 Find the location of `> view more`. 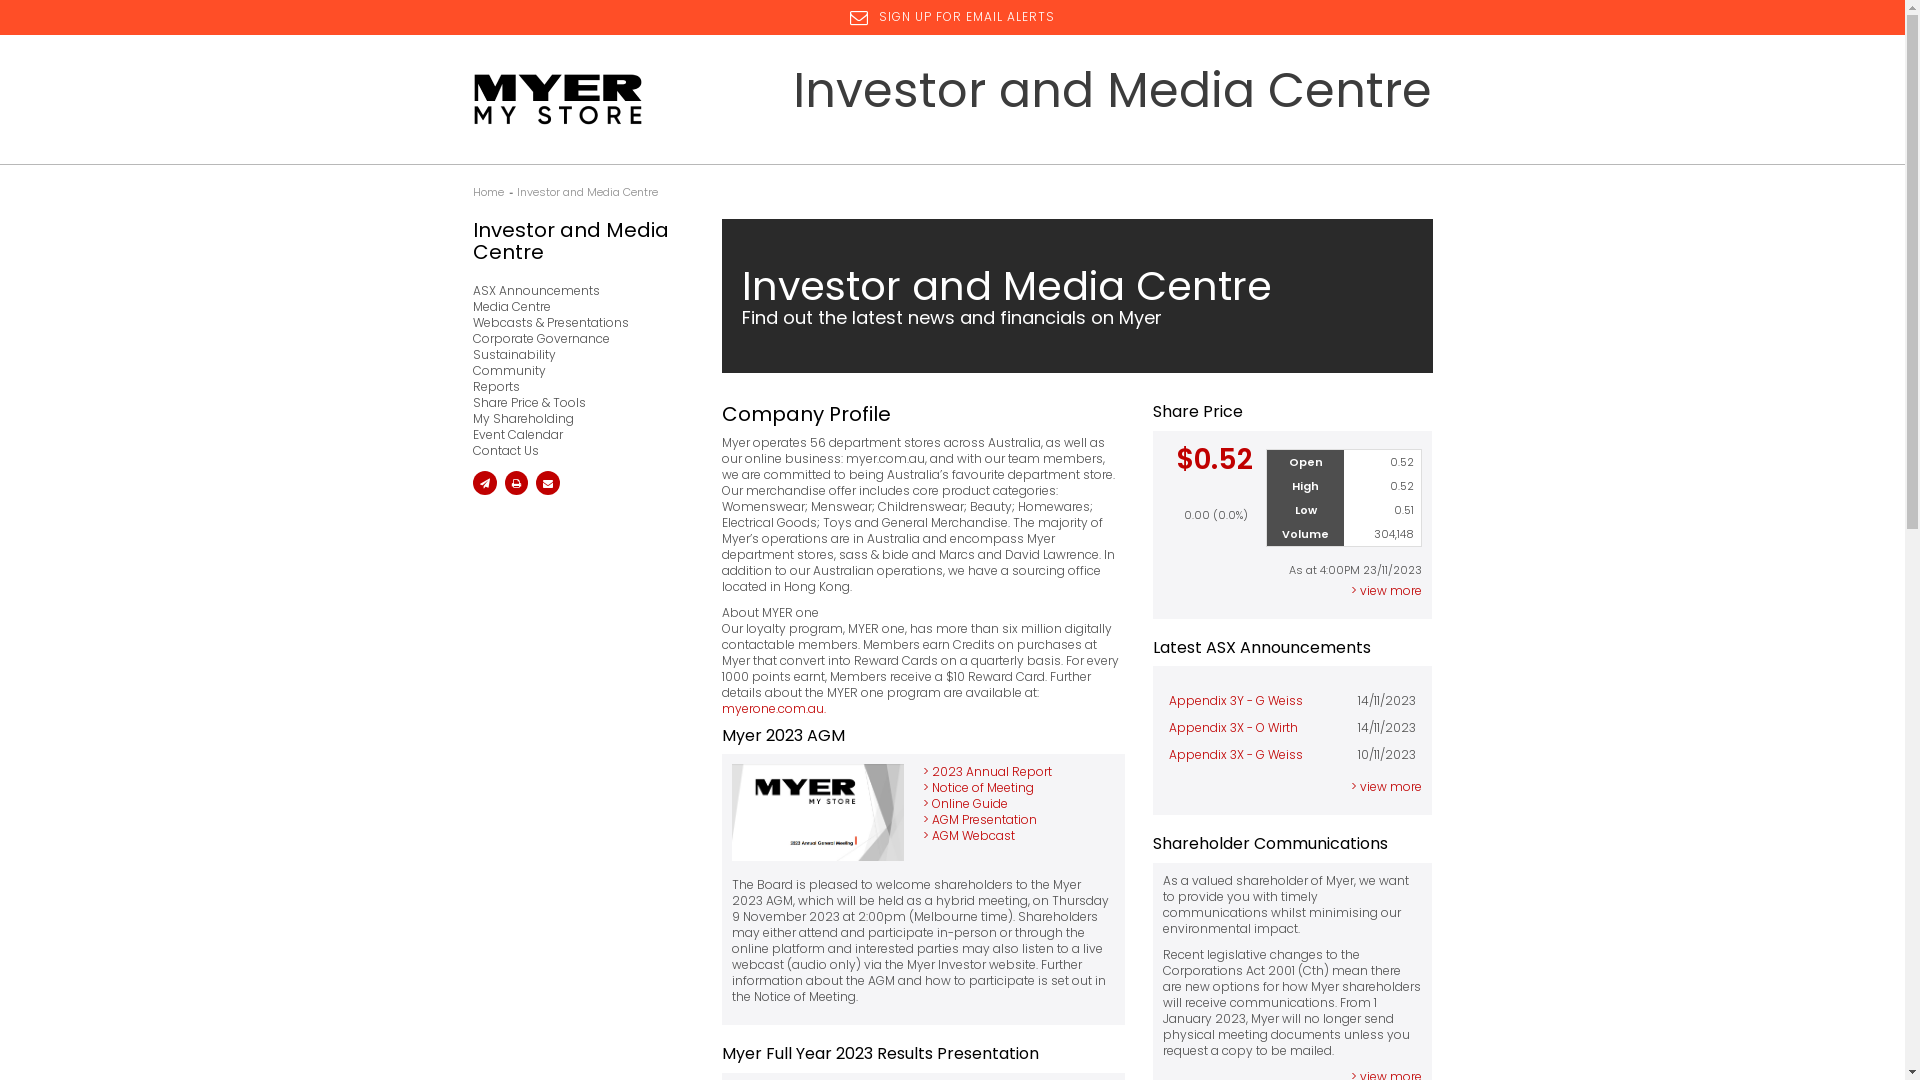

> view more is located at coordinates (1386, 590).